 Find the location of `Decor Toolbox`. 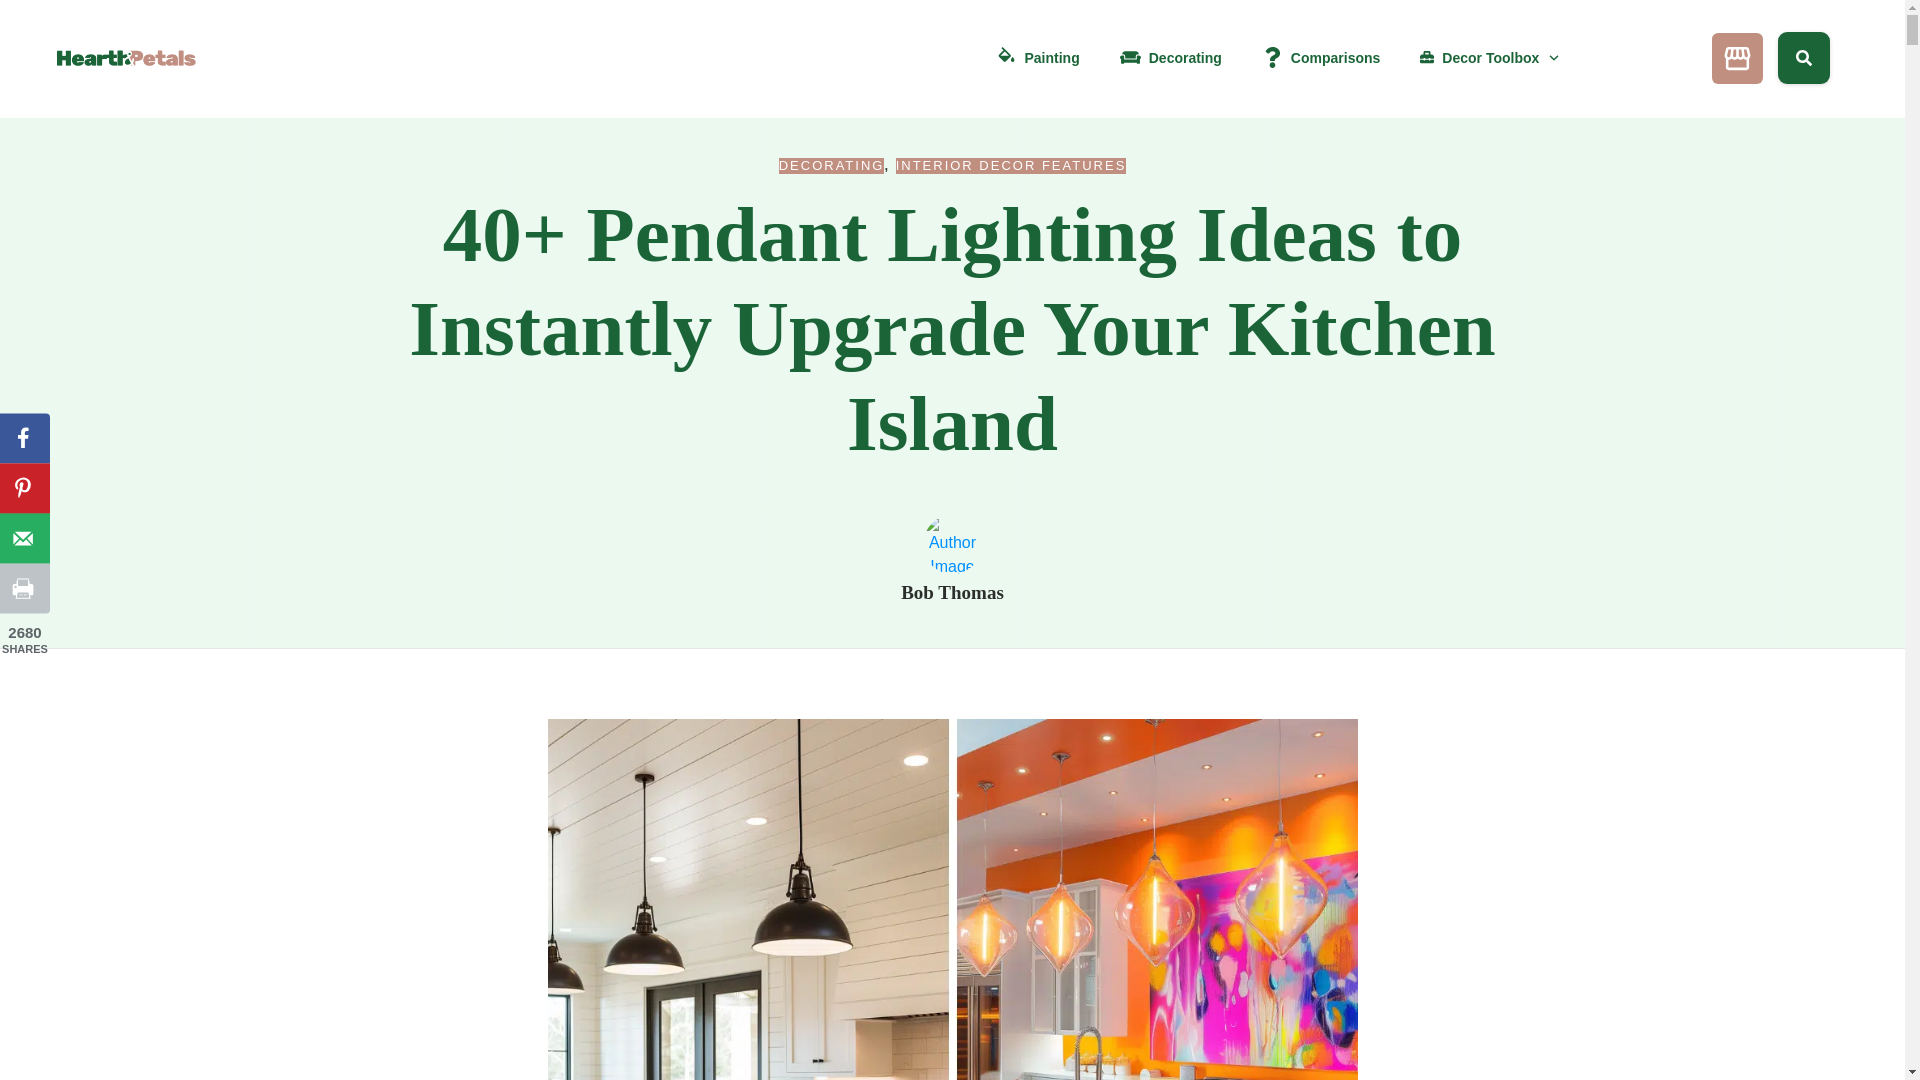

Decor Toolbox is located at coordinates (1490, 58).